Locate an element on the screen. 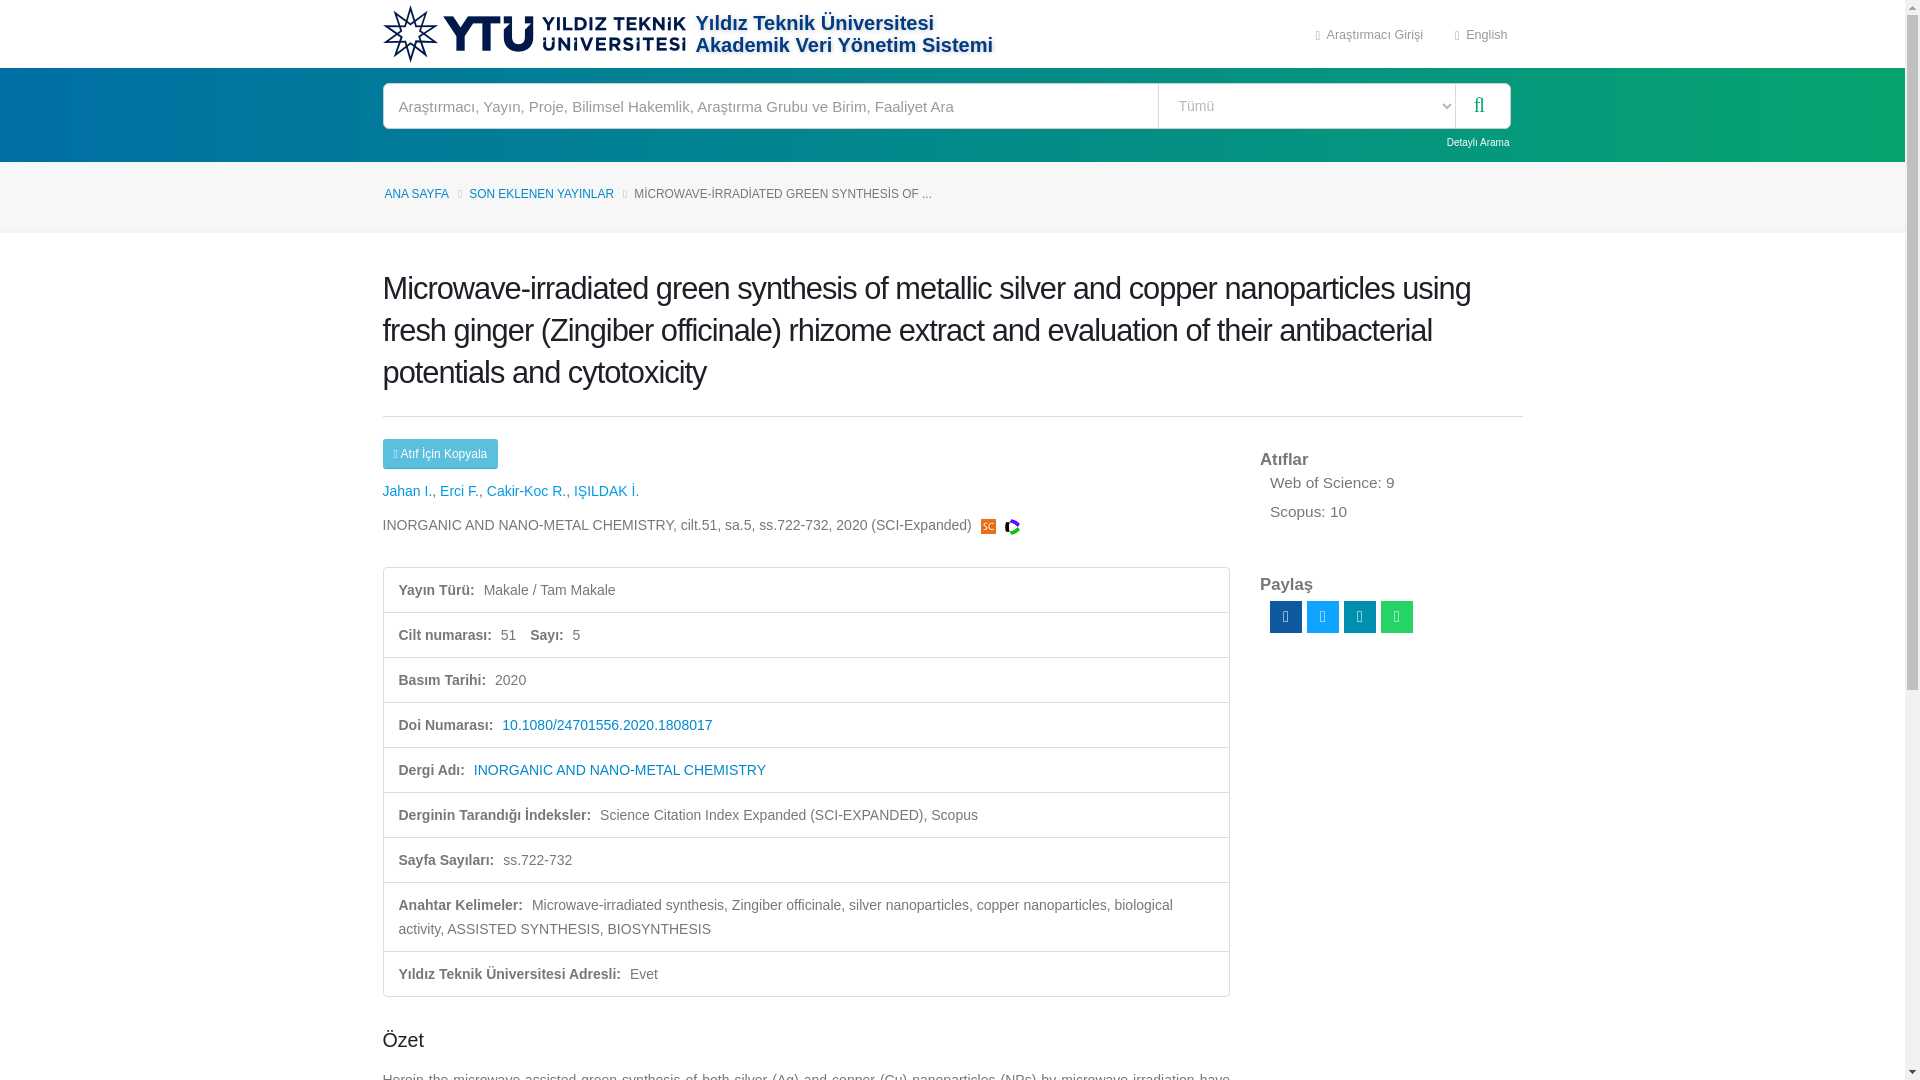 The image size is (1920, 1080). Cakir-Koc R. is located at coordinates (526, 490).